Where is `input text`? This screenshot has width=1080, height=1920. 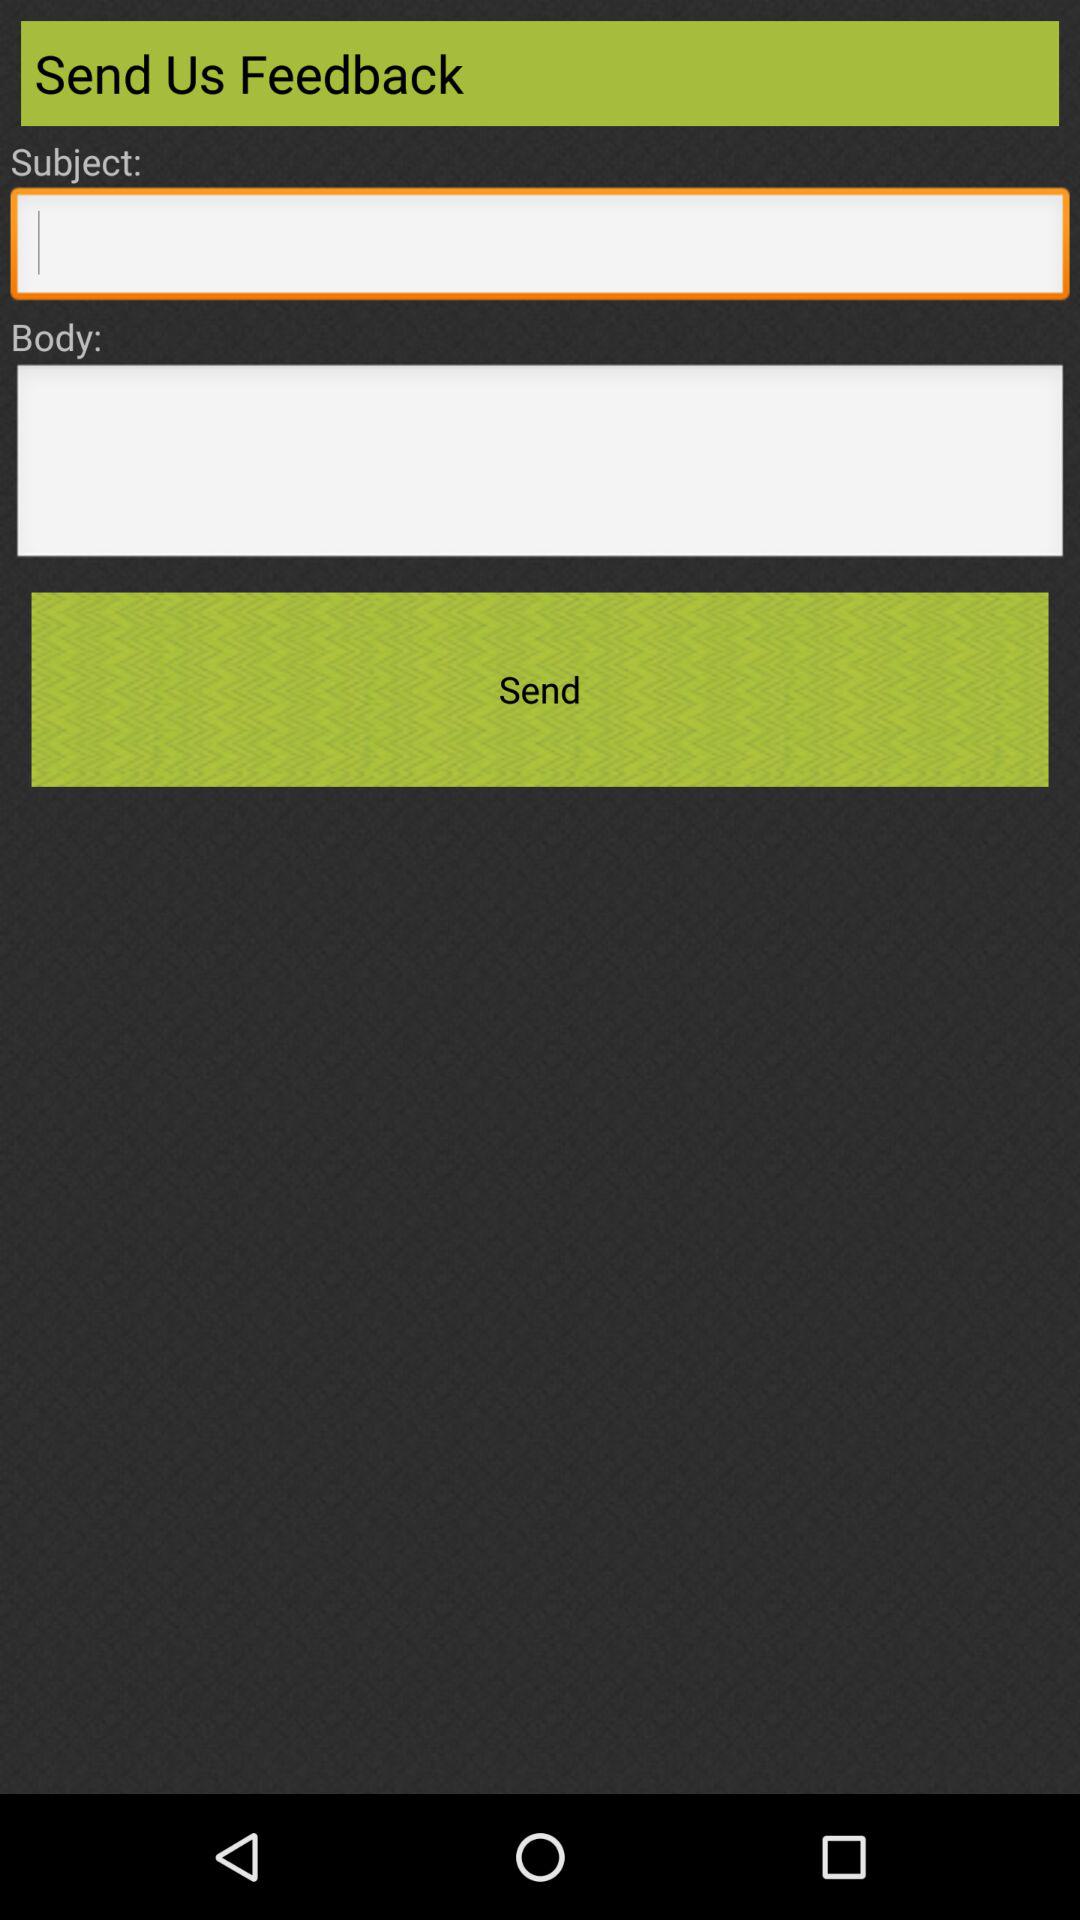
input text is located at coordinates (540, 466).